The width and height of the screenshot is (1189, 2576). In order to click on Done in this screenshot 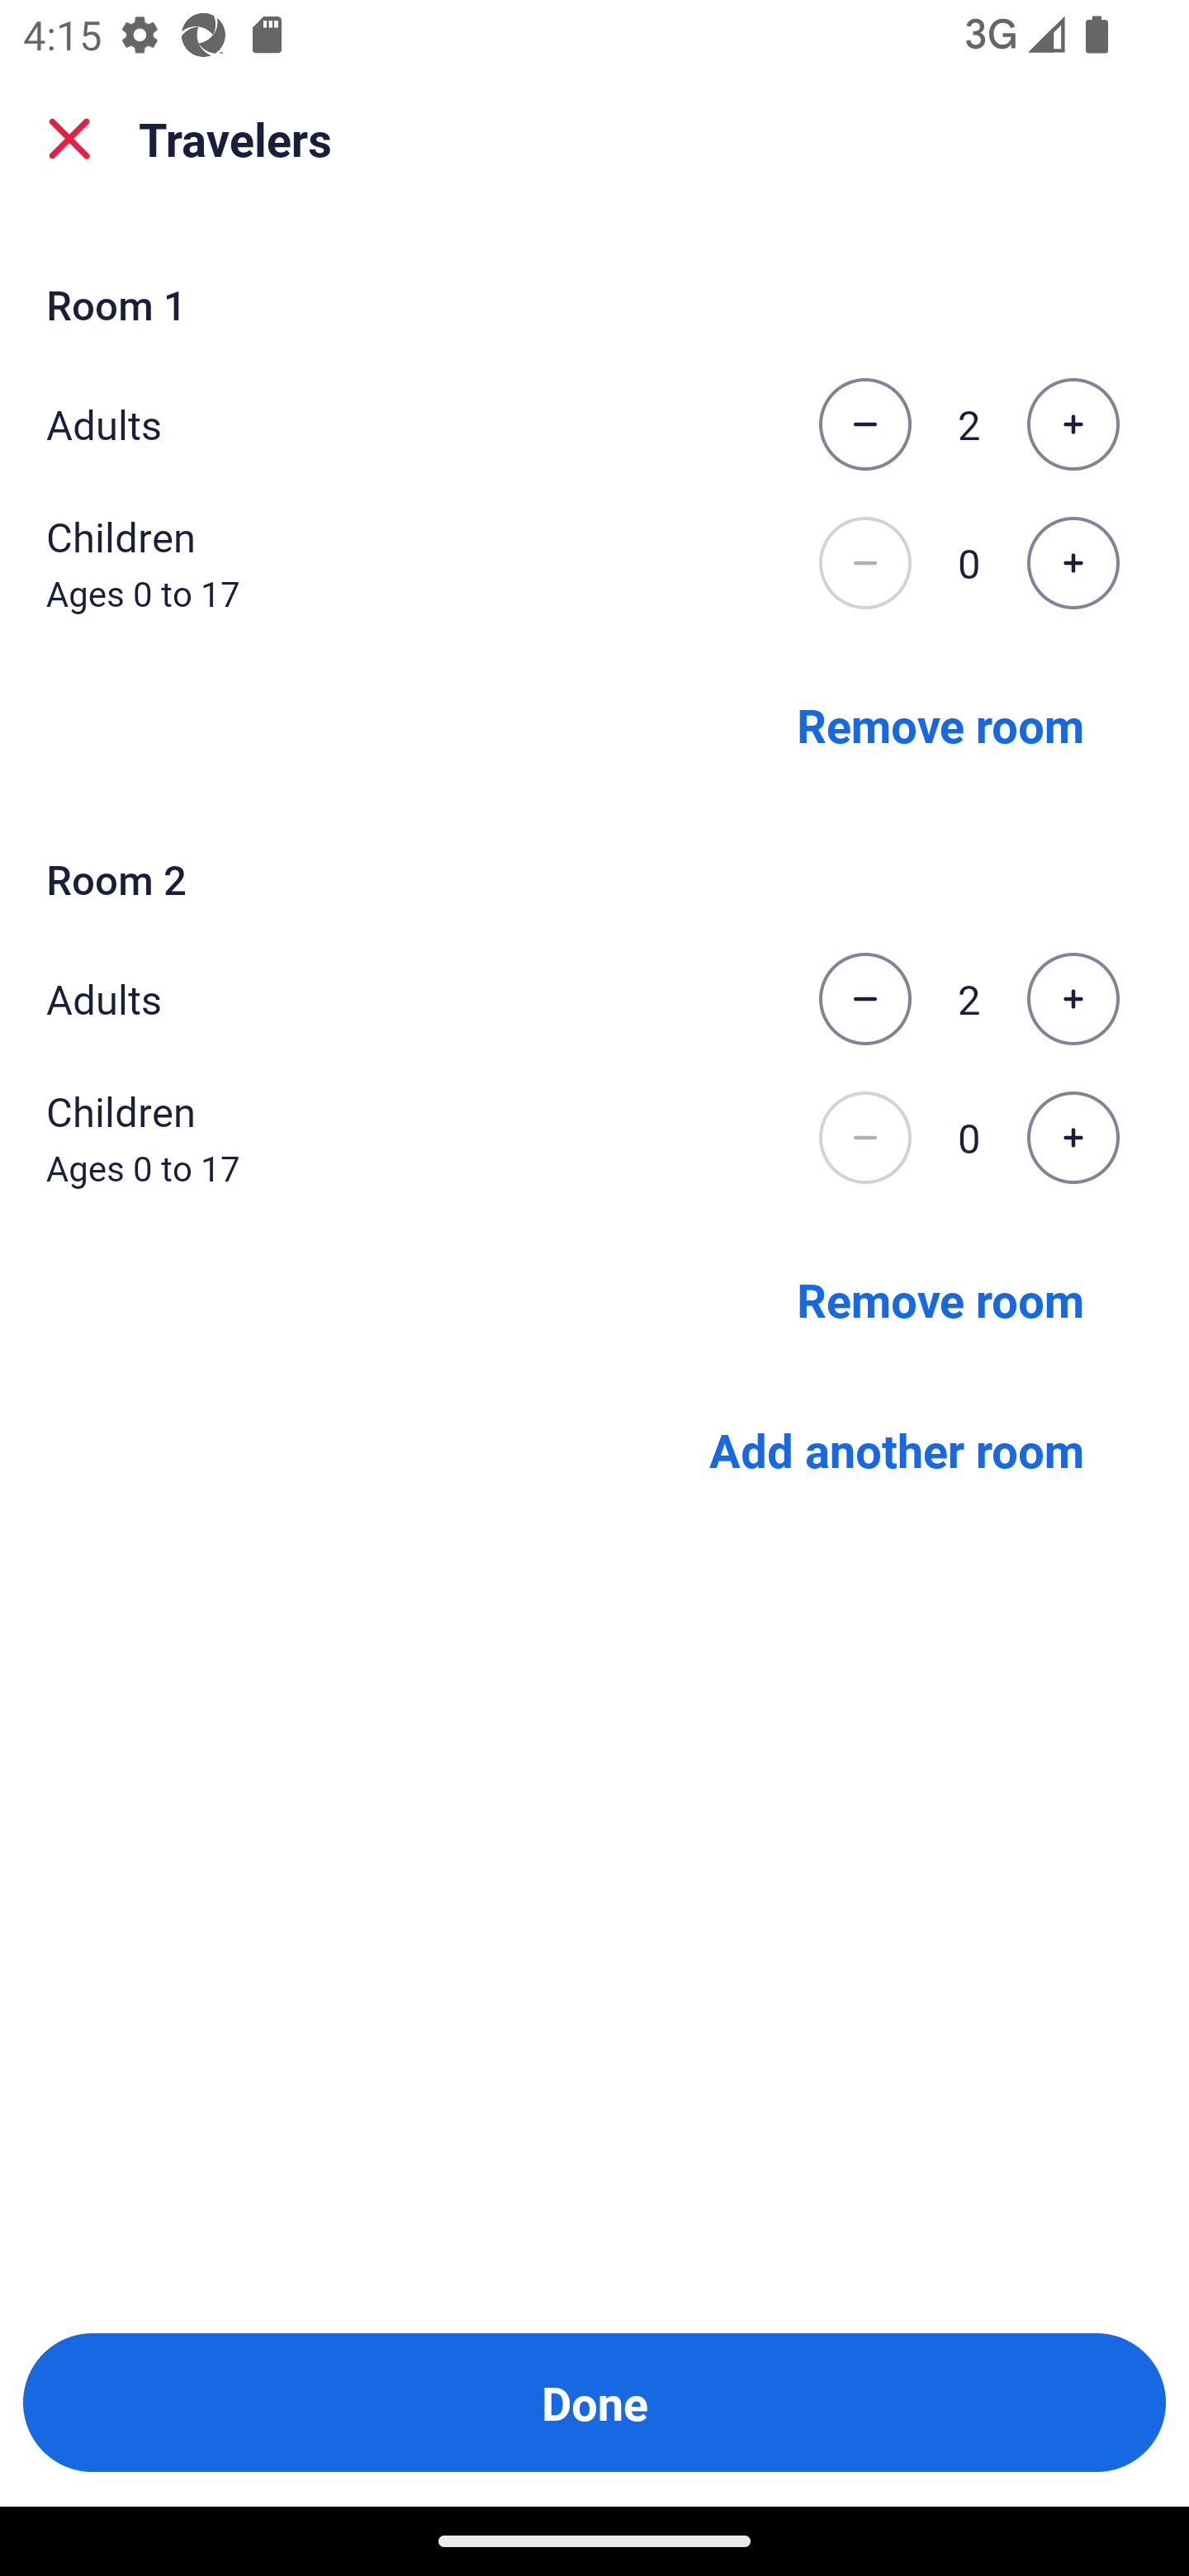, I will do `click(594, 2403)`.